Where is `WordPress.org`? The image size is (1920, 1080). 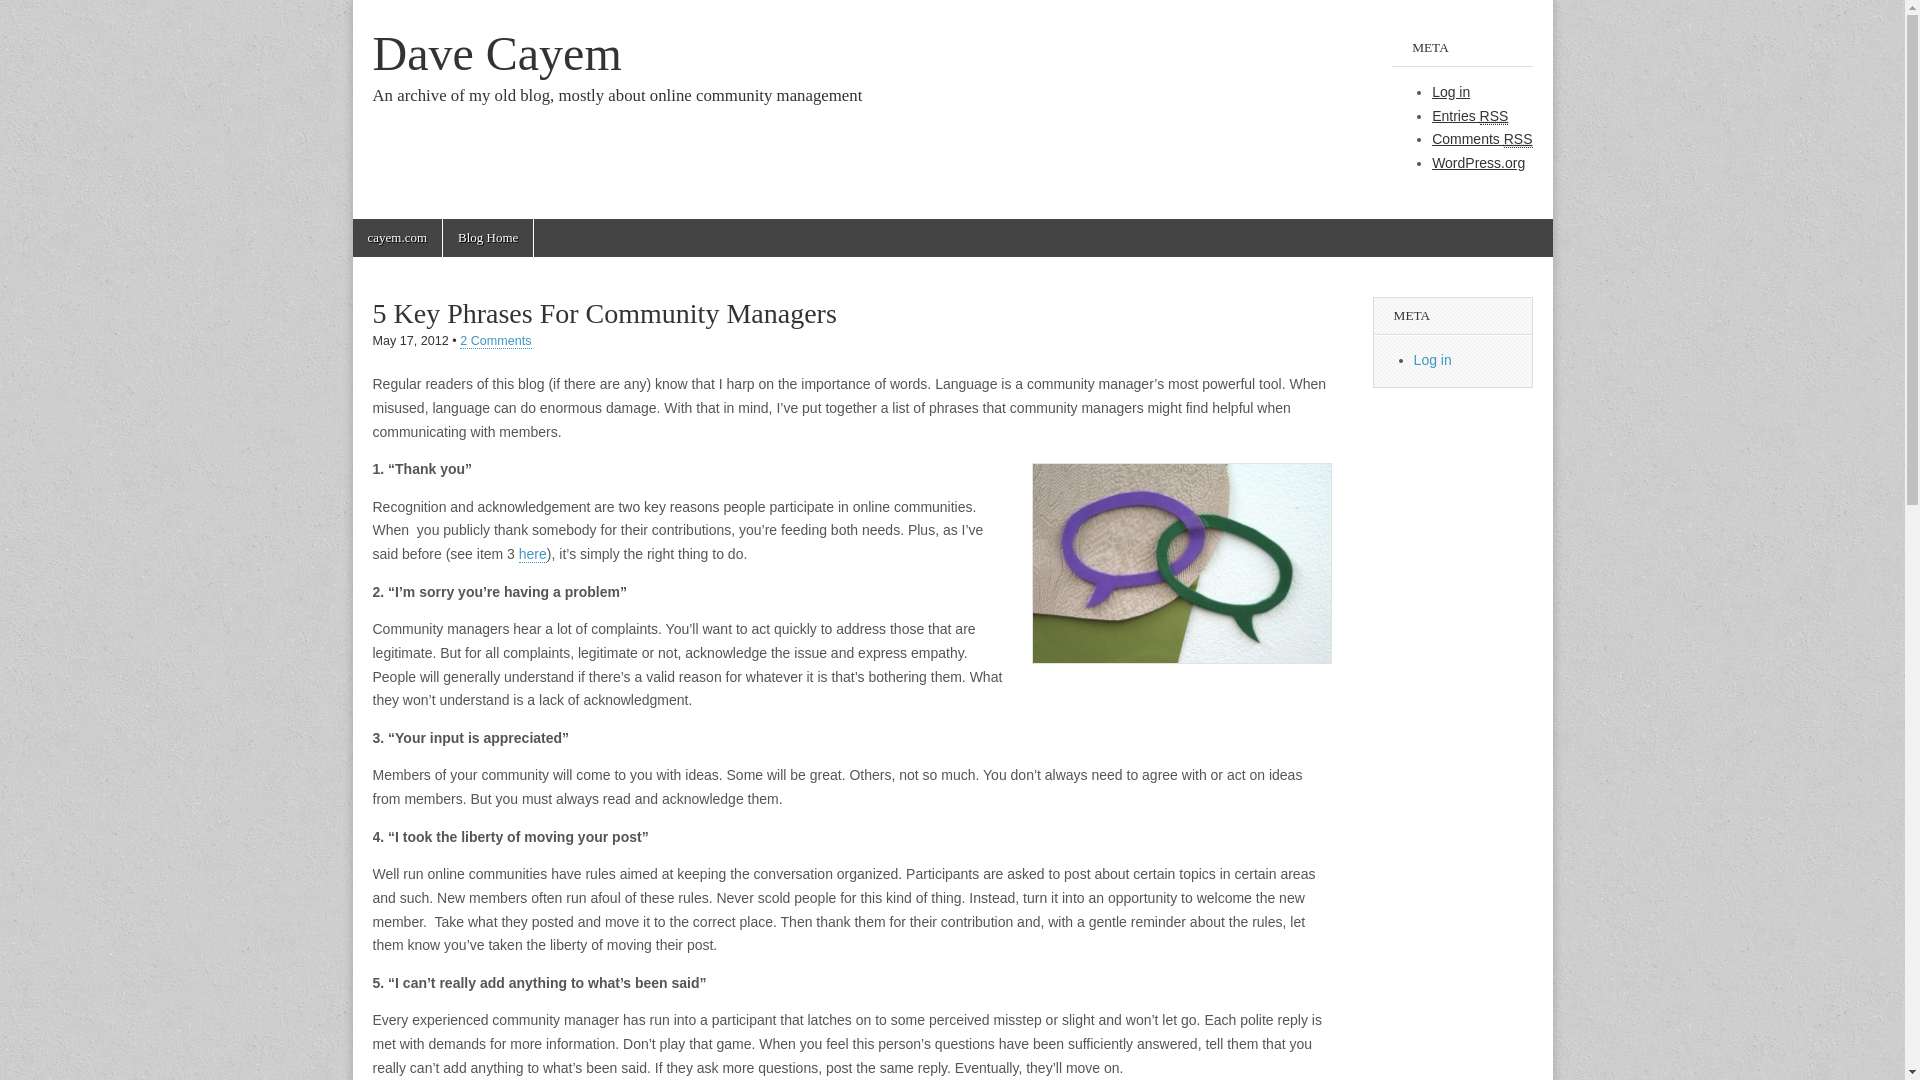 WordPress.org is located at coordinates (1478, 162).